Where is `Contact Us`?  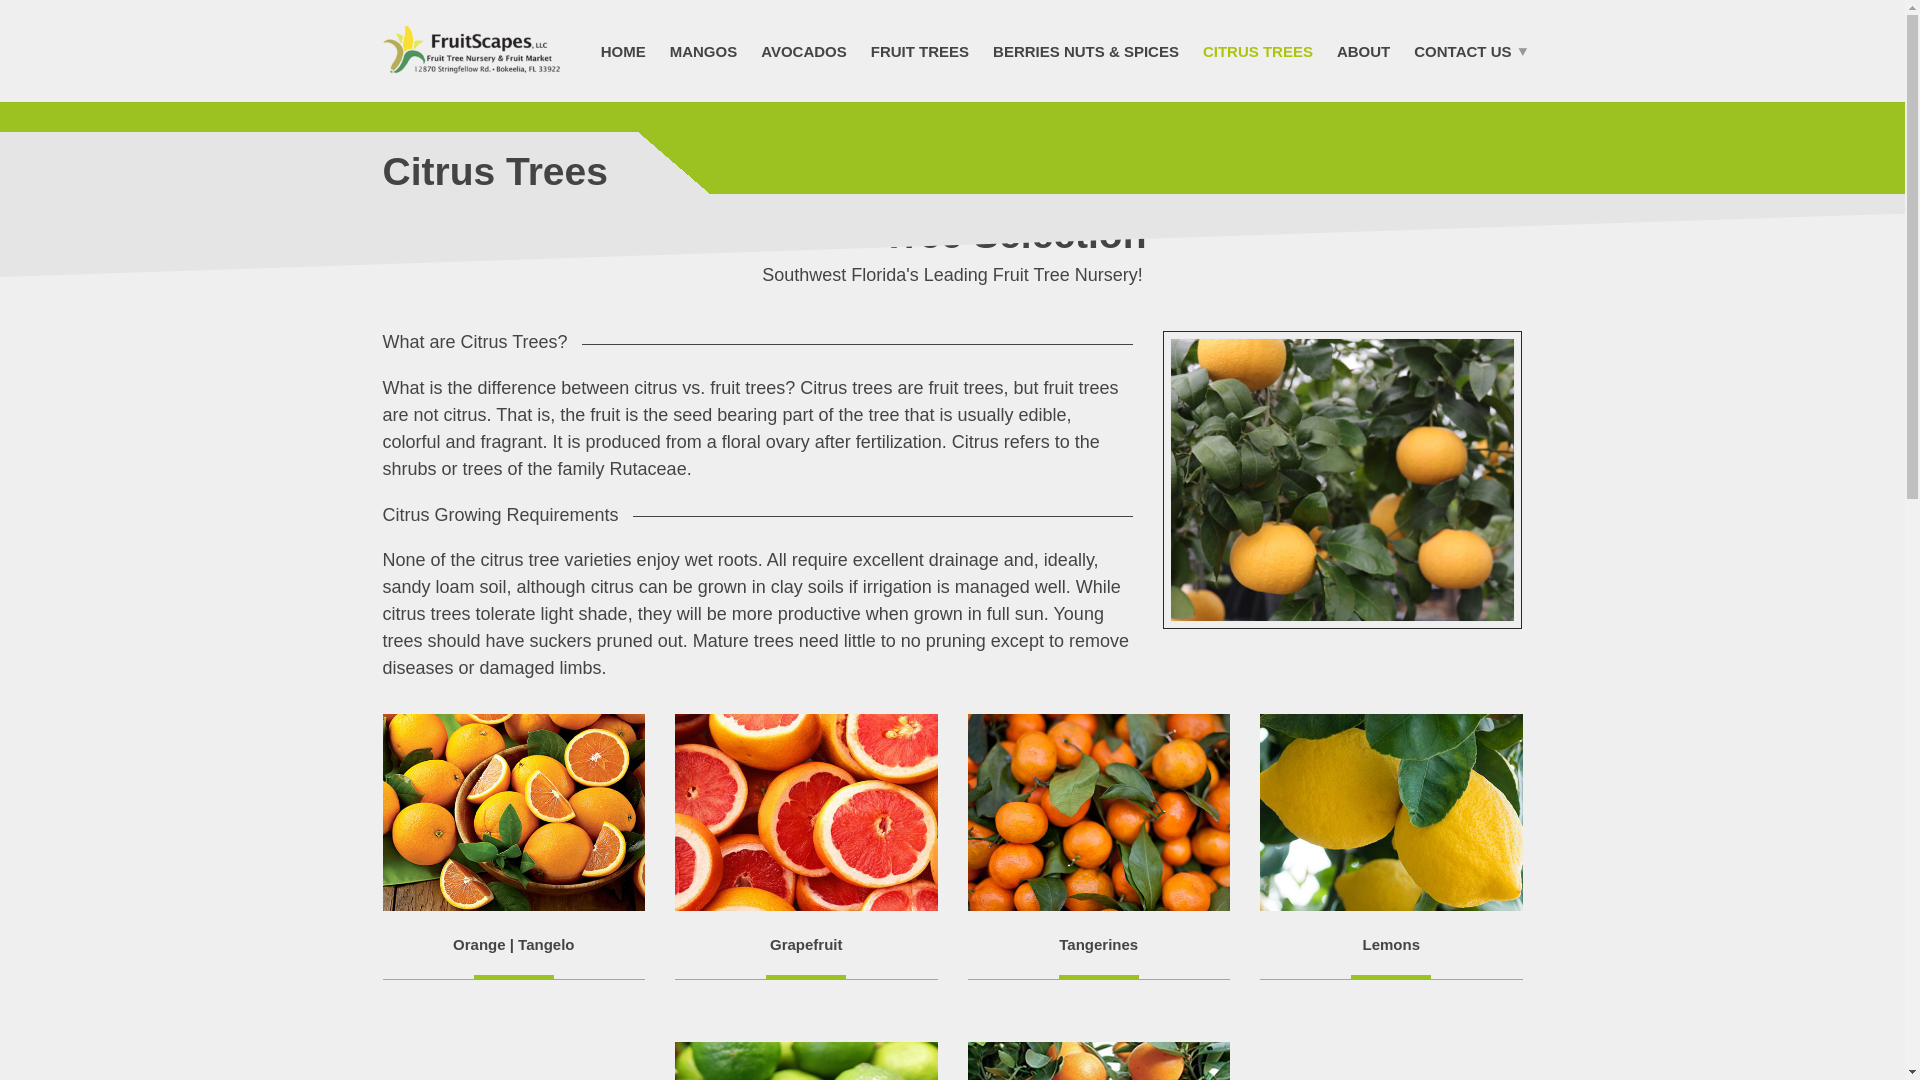 Contact Us is located at coordinates (1466, 50).